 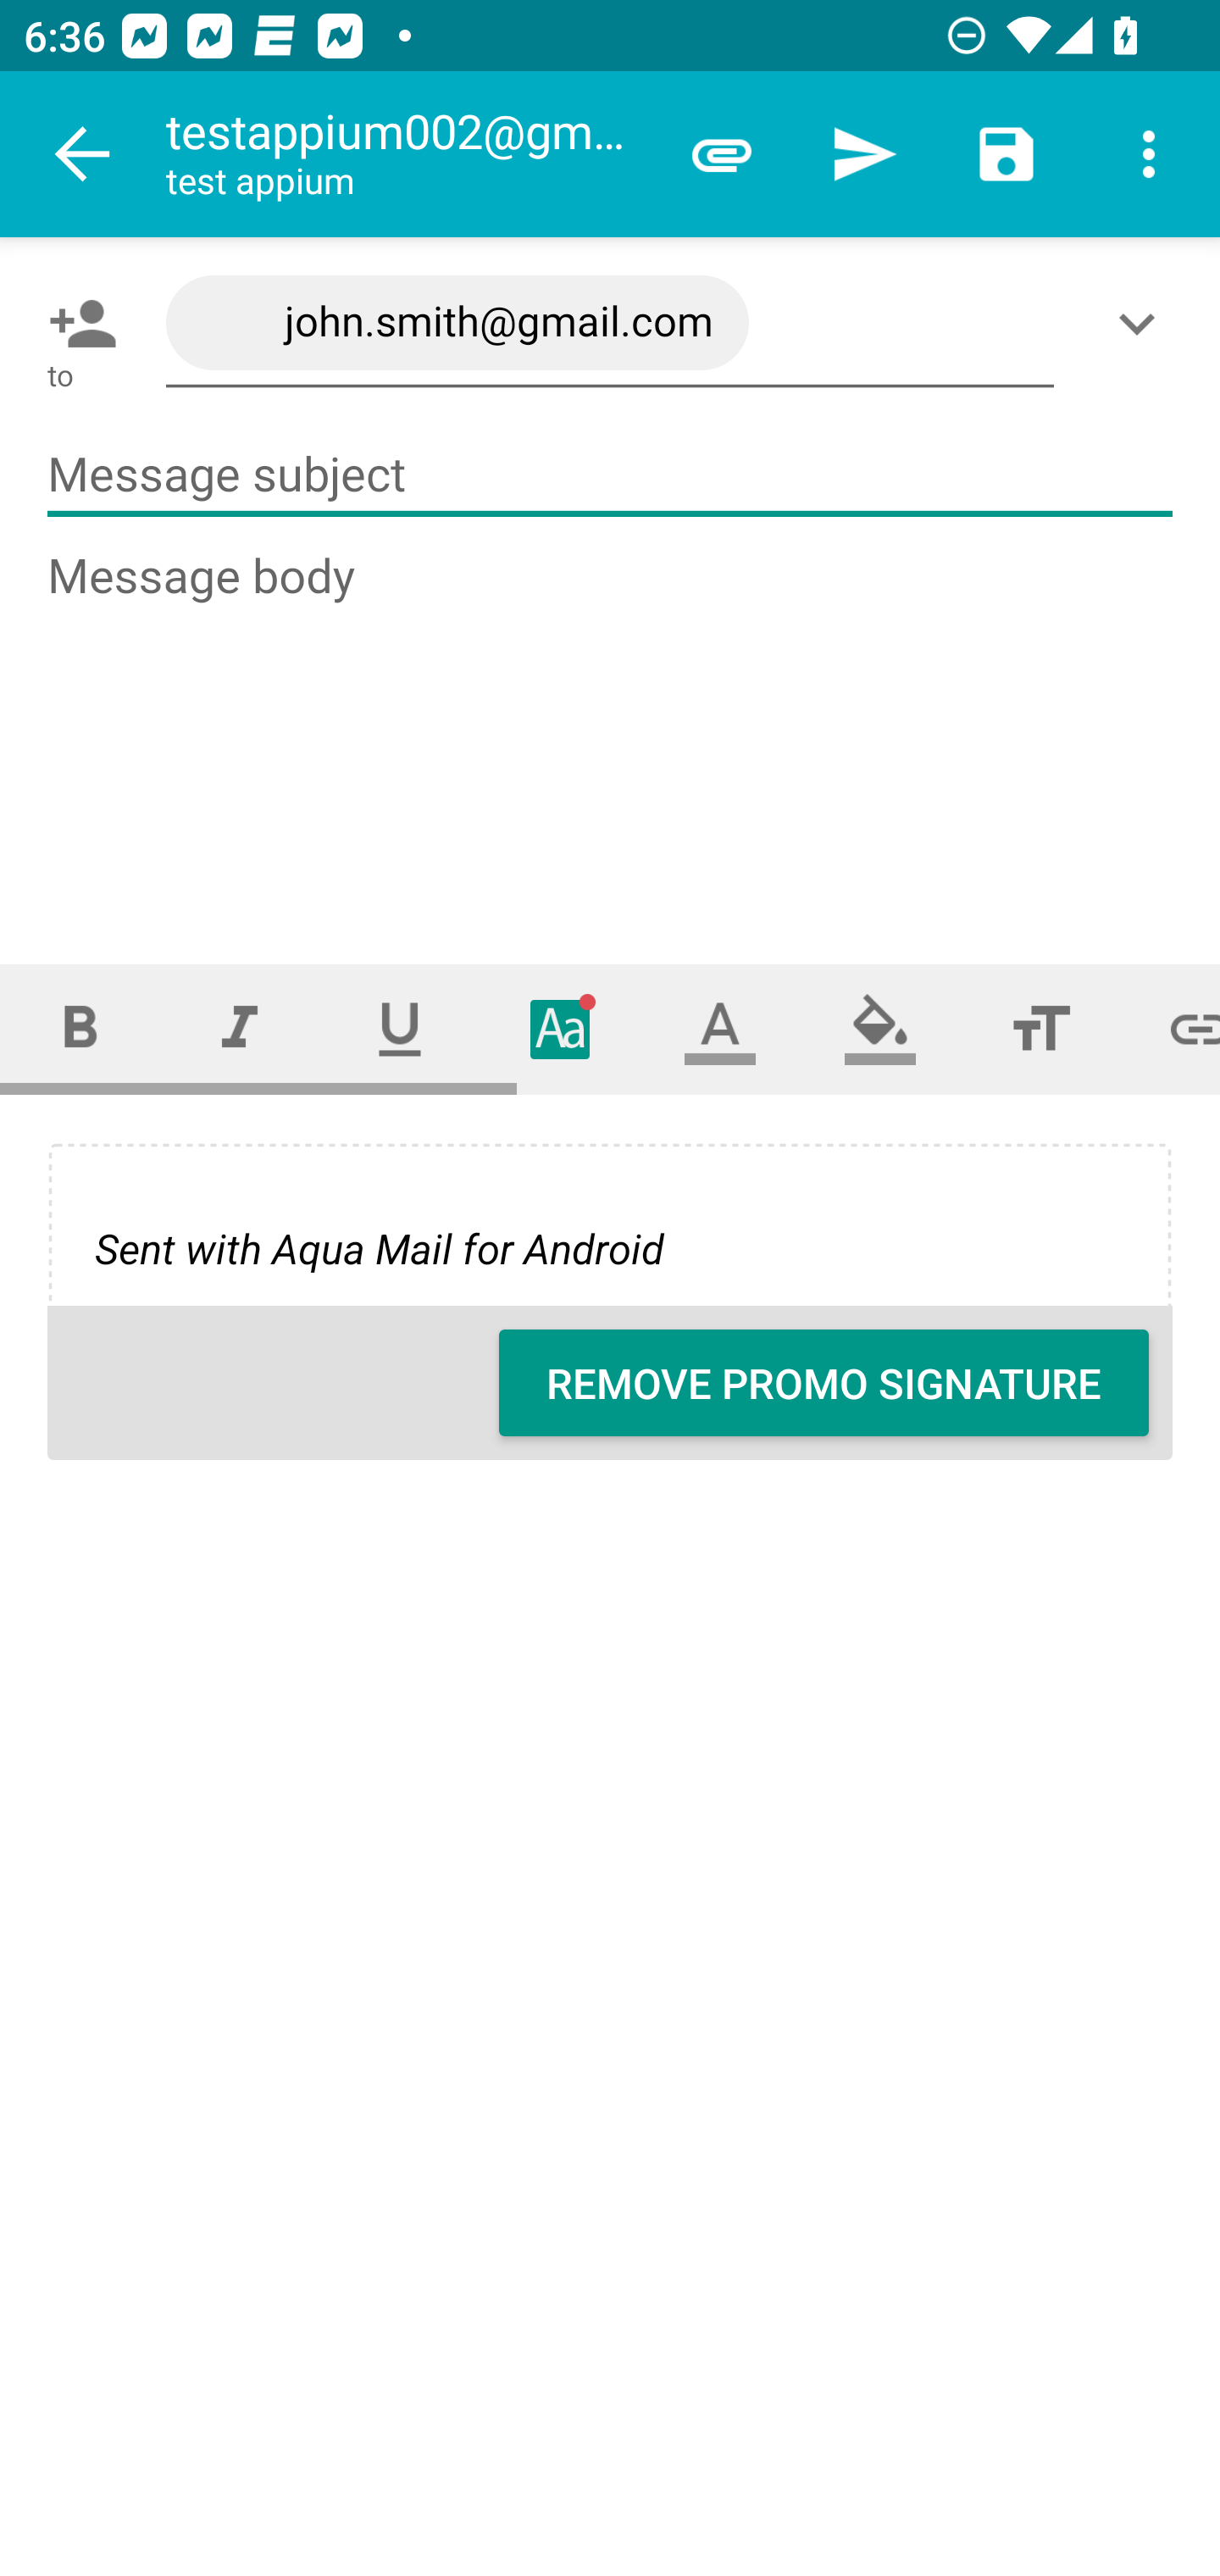 I want to click on More options, so click(x=1149, y=154).